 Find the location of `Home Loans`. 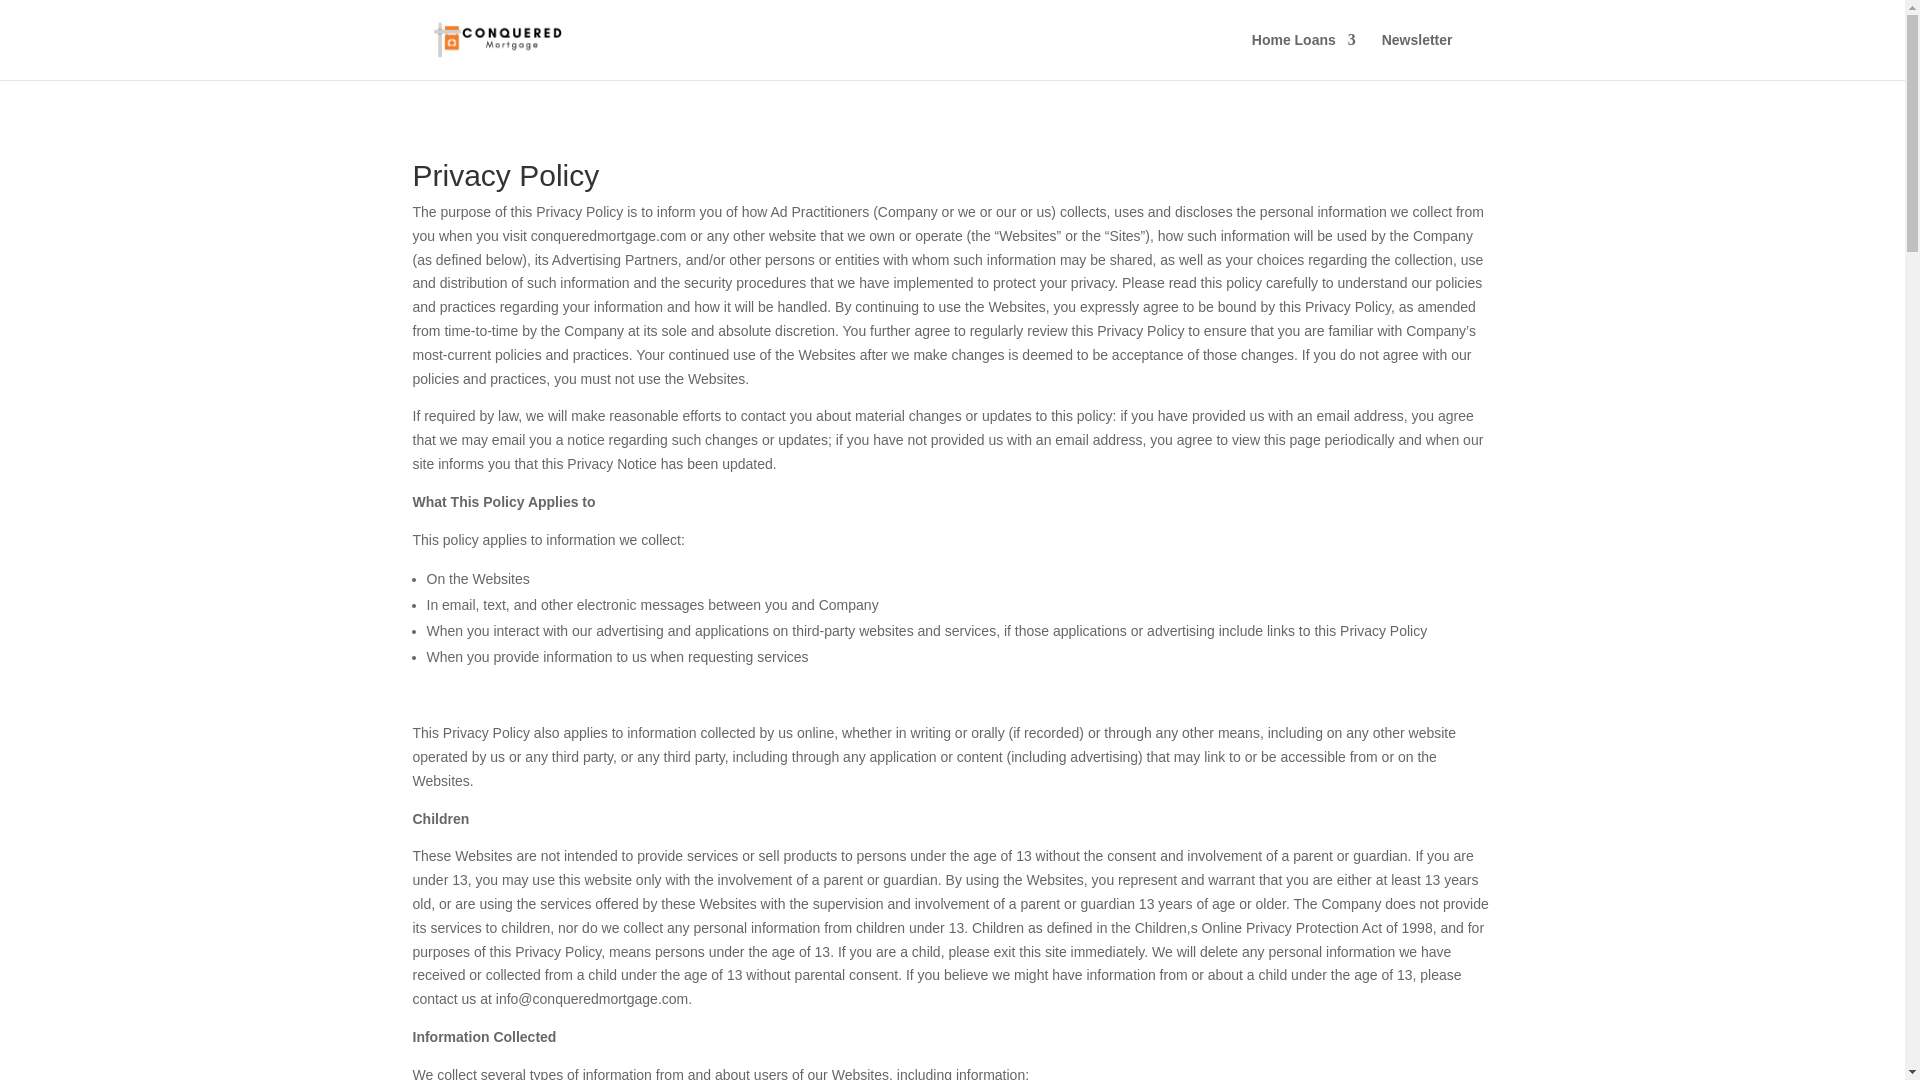

Home Loans is located at coordinates (1303, 56).